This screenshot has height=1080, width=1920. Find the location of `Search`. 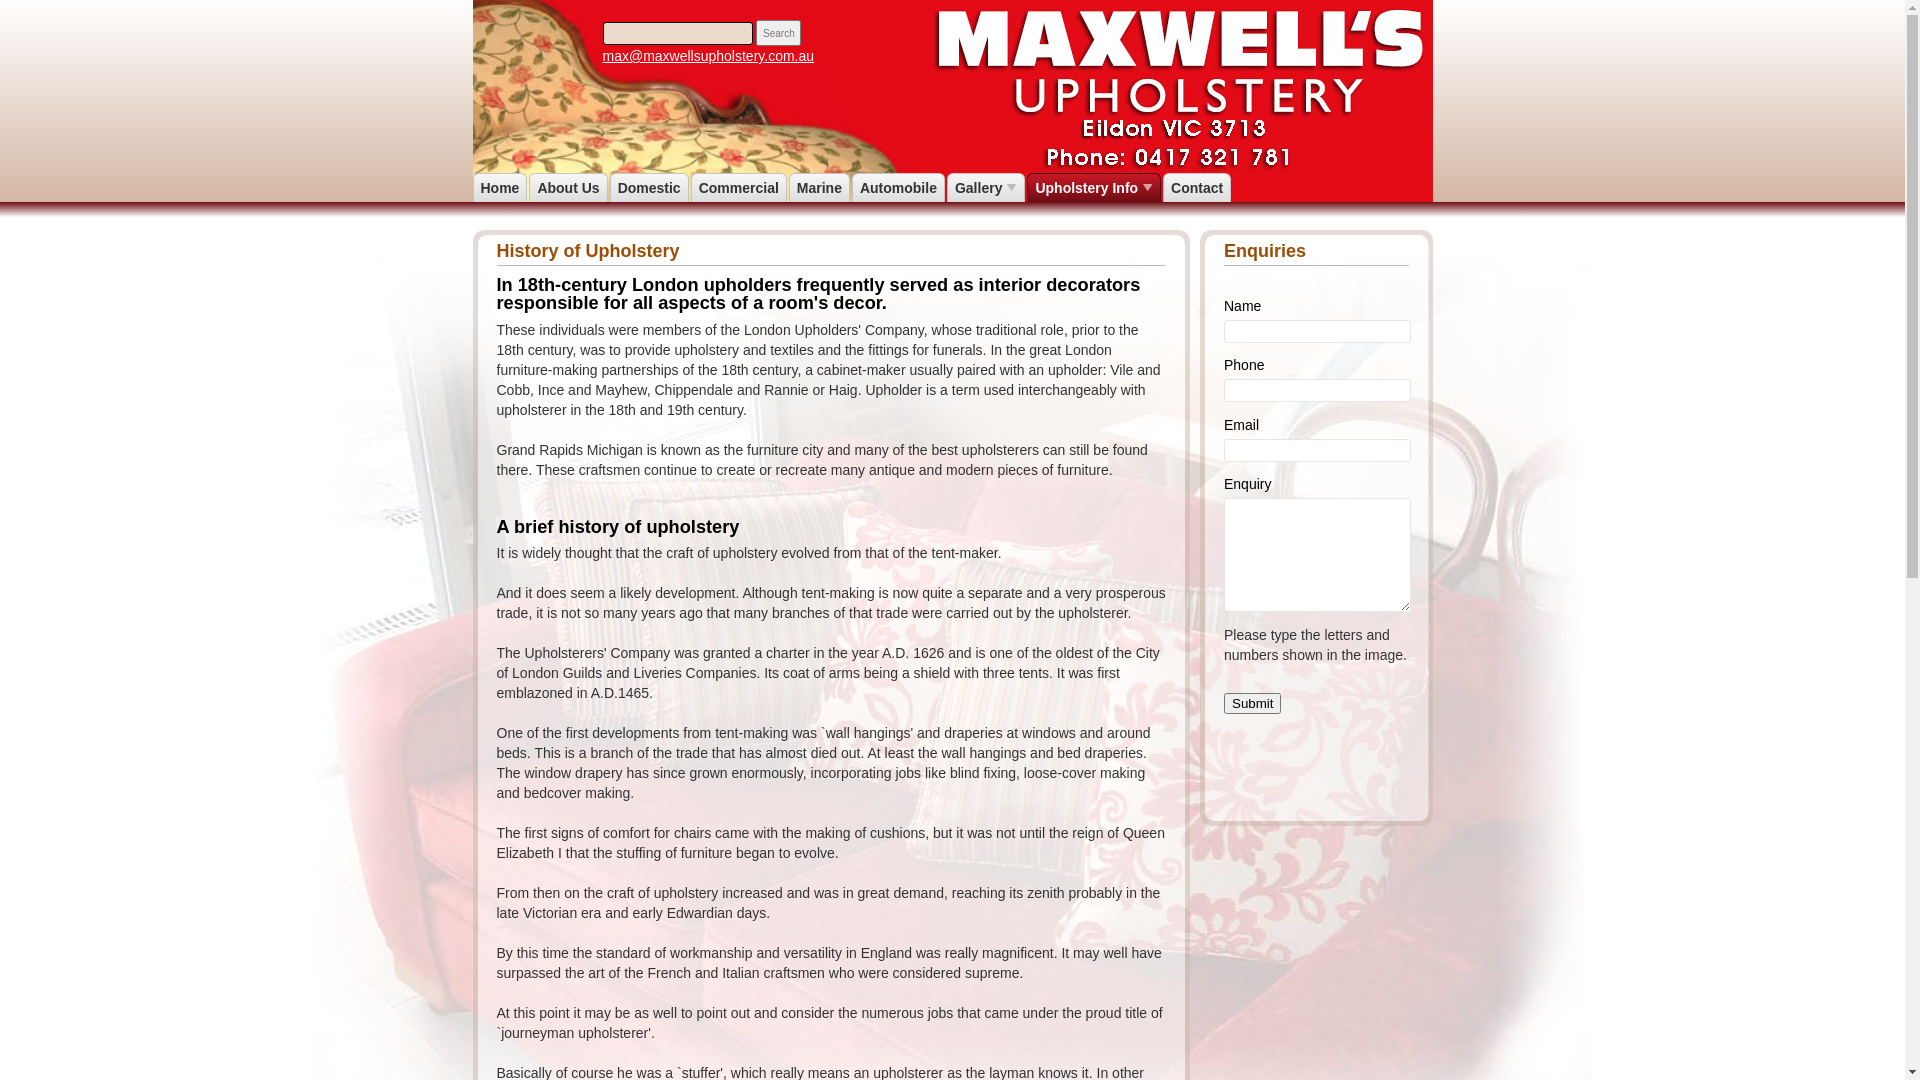

Search is located at coordinates (778, 33).